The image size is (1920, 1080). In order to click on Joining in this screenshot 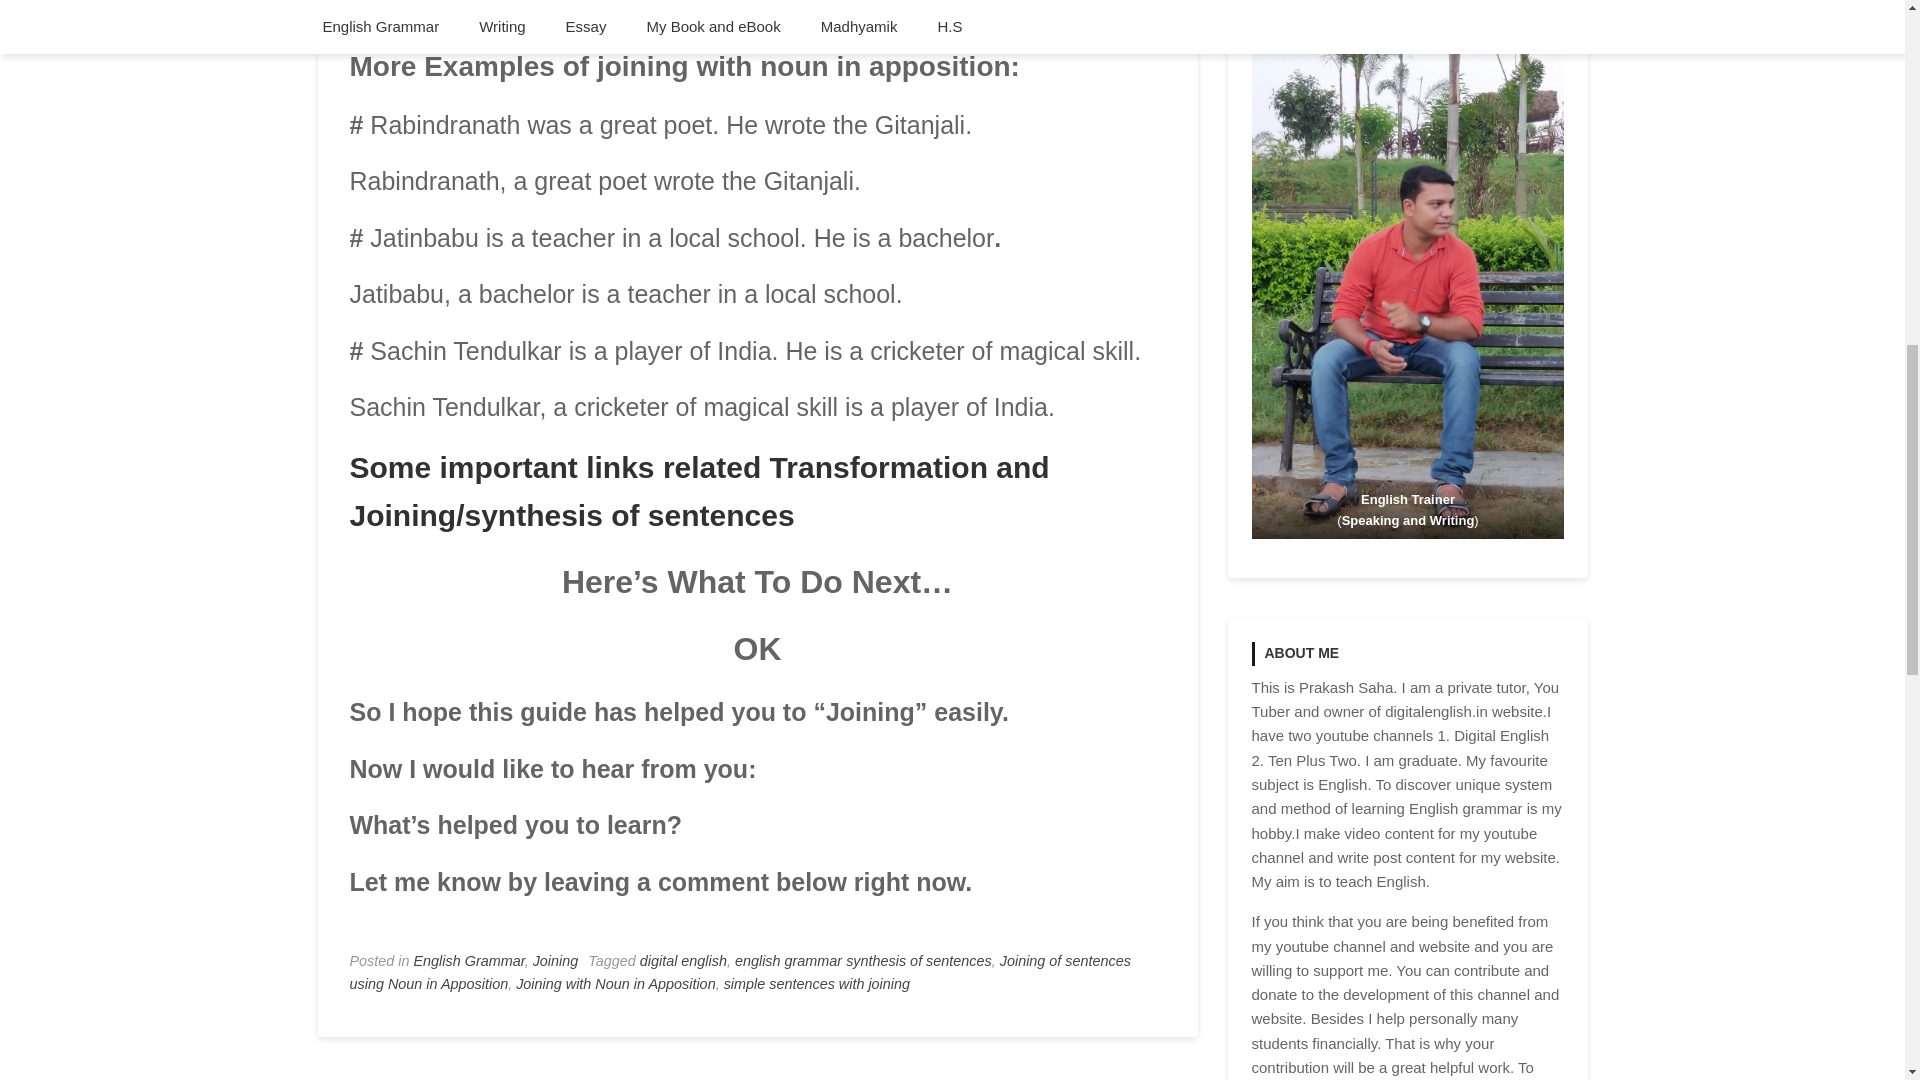, I will do `click(556, 960)`.